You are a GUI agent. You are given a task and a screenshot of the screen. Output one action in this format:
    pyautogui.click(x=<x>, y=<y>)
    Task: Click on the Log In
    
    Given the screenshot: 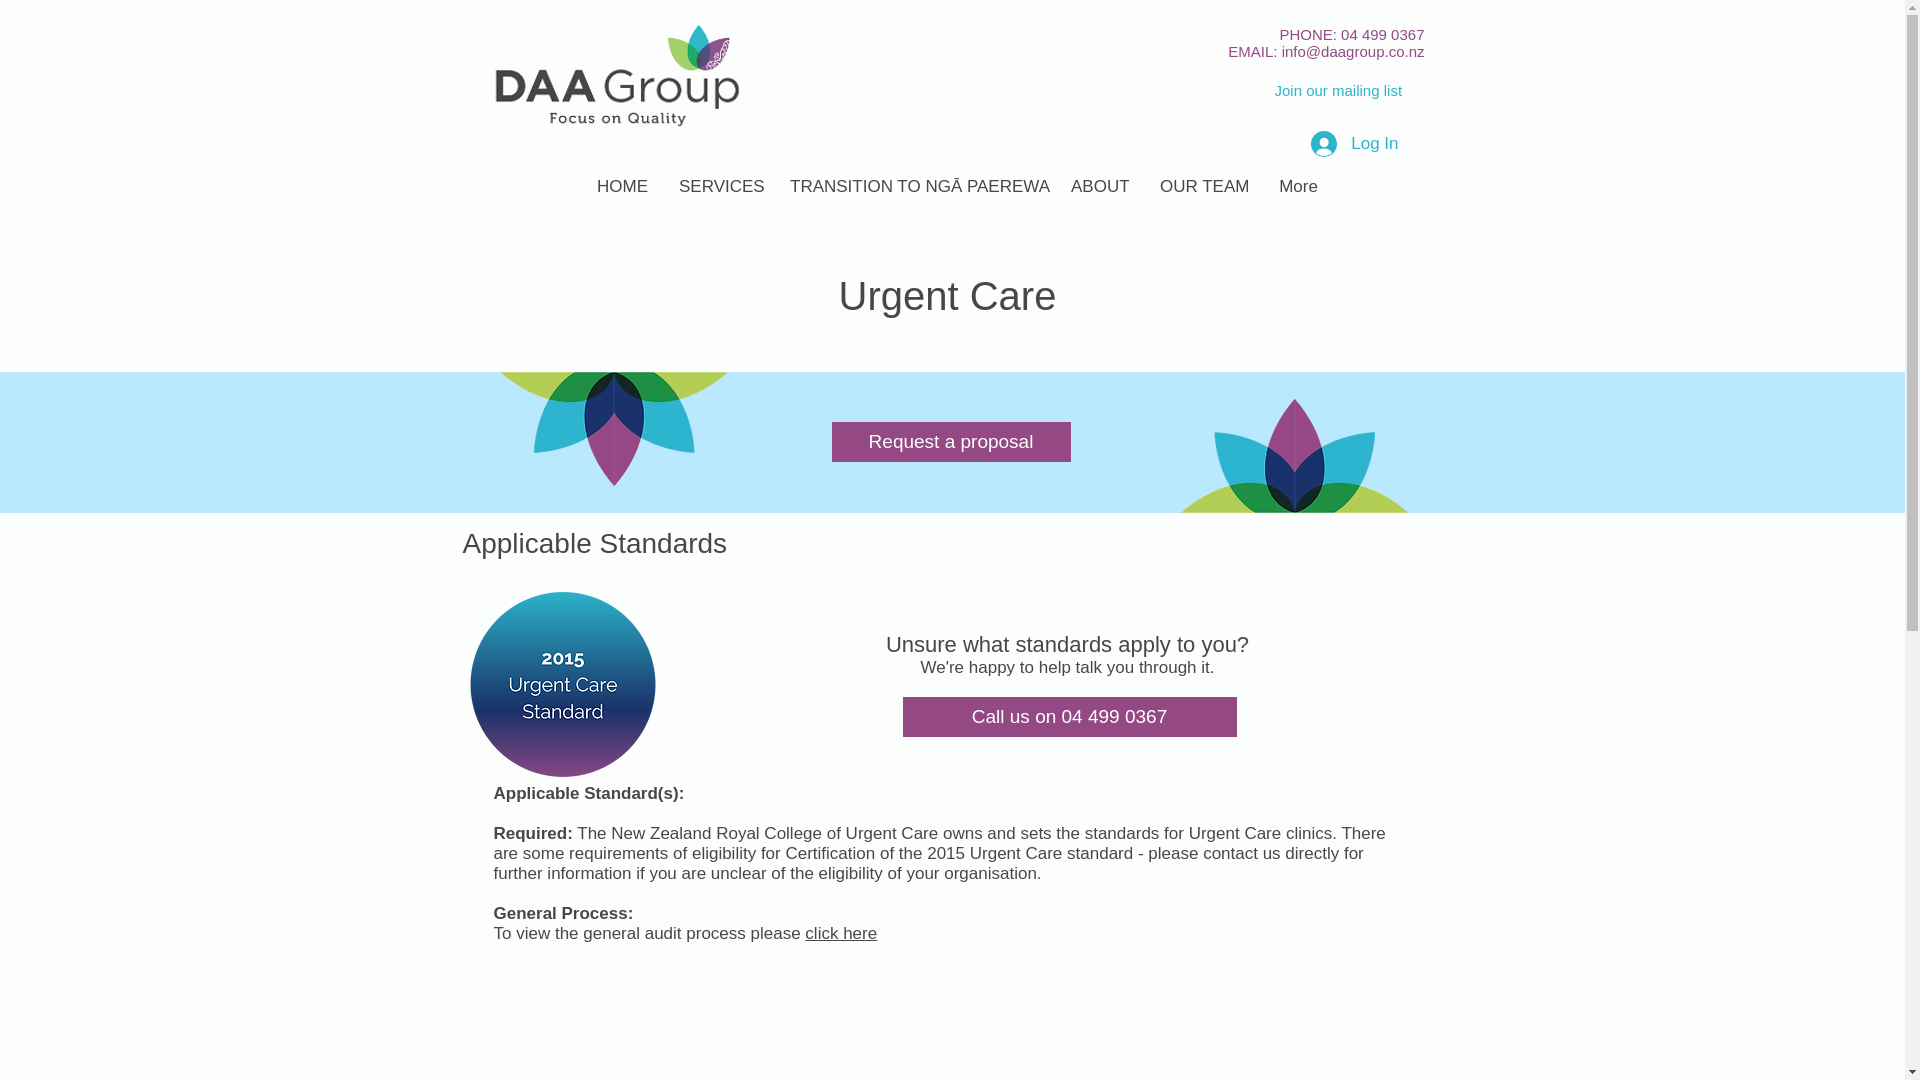 What is the action you would take?
    pyautogui.click(x=1354, y=143)
    